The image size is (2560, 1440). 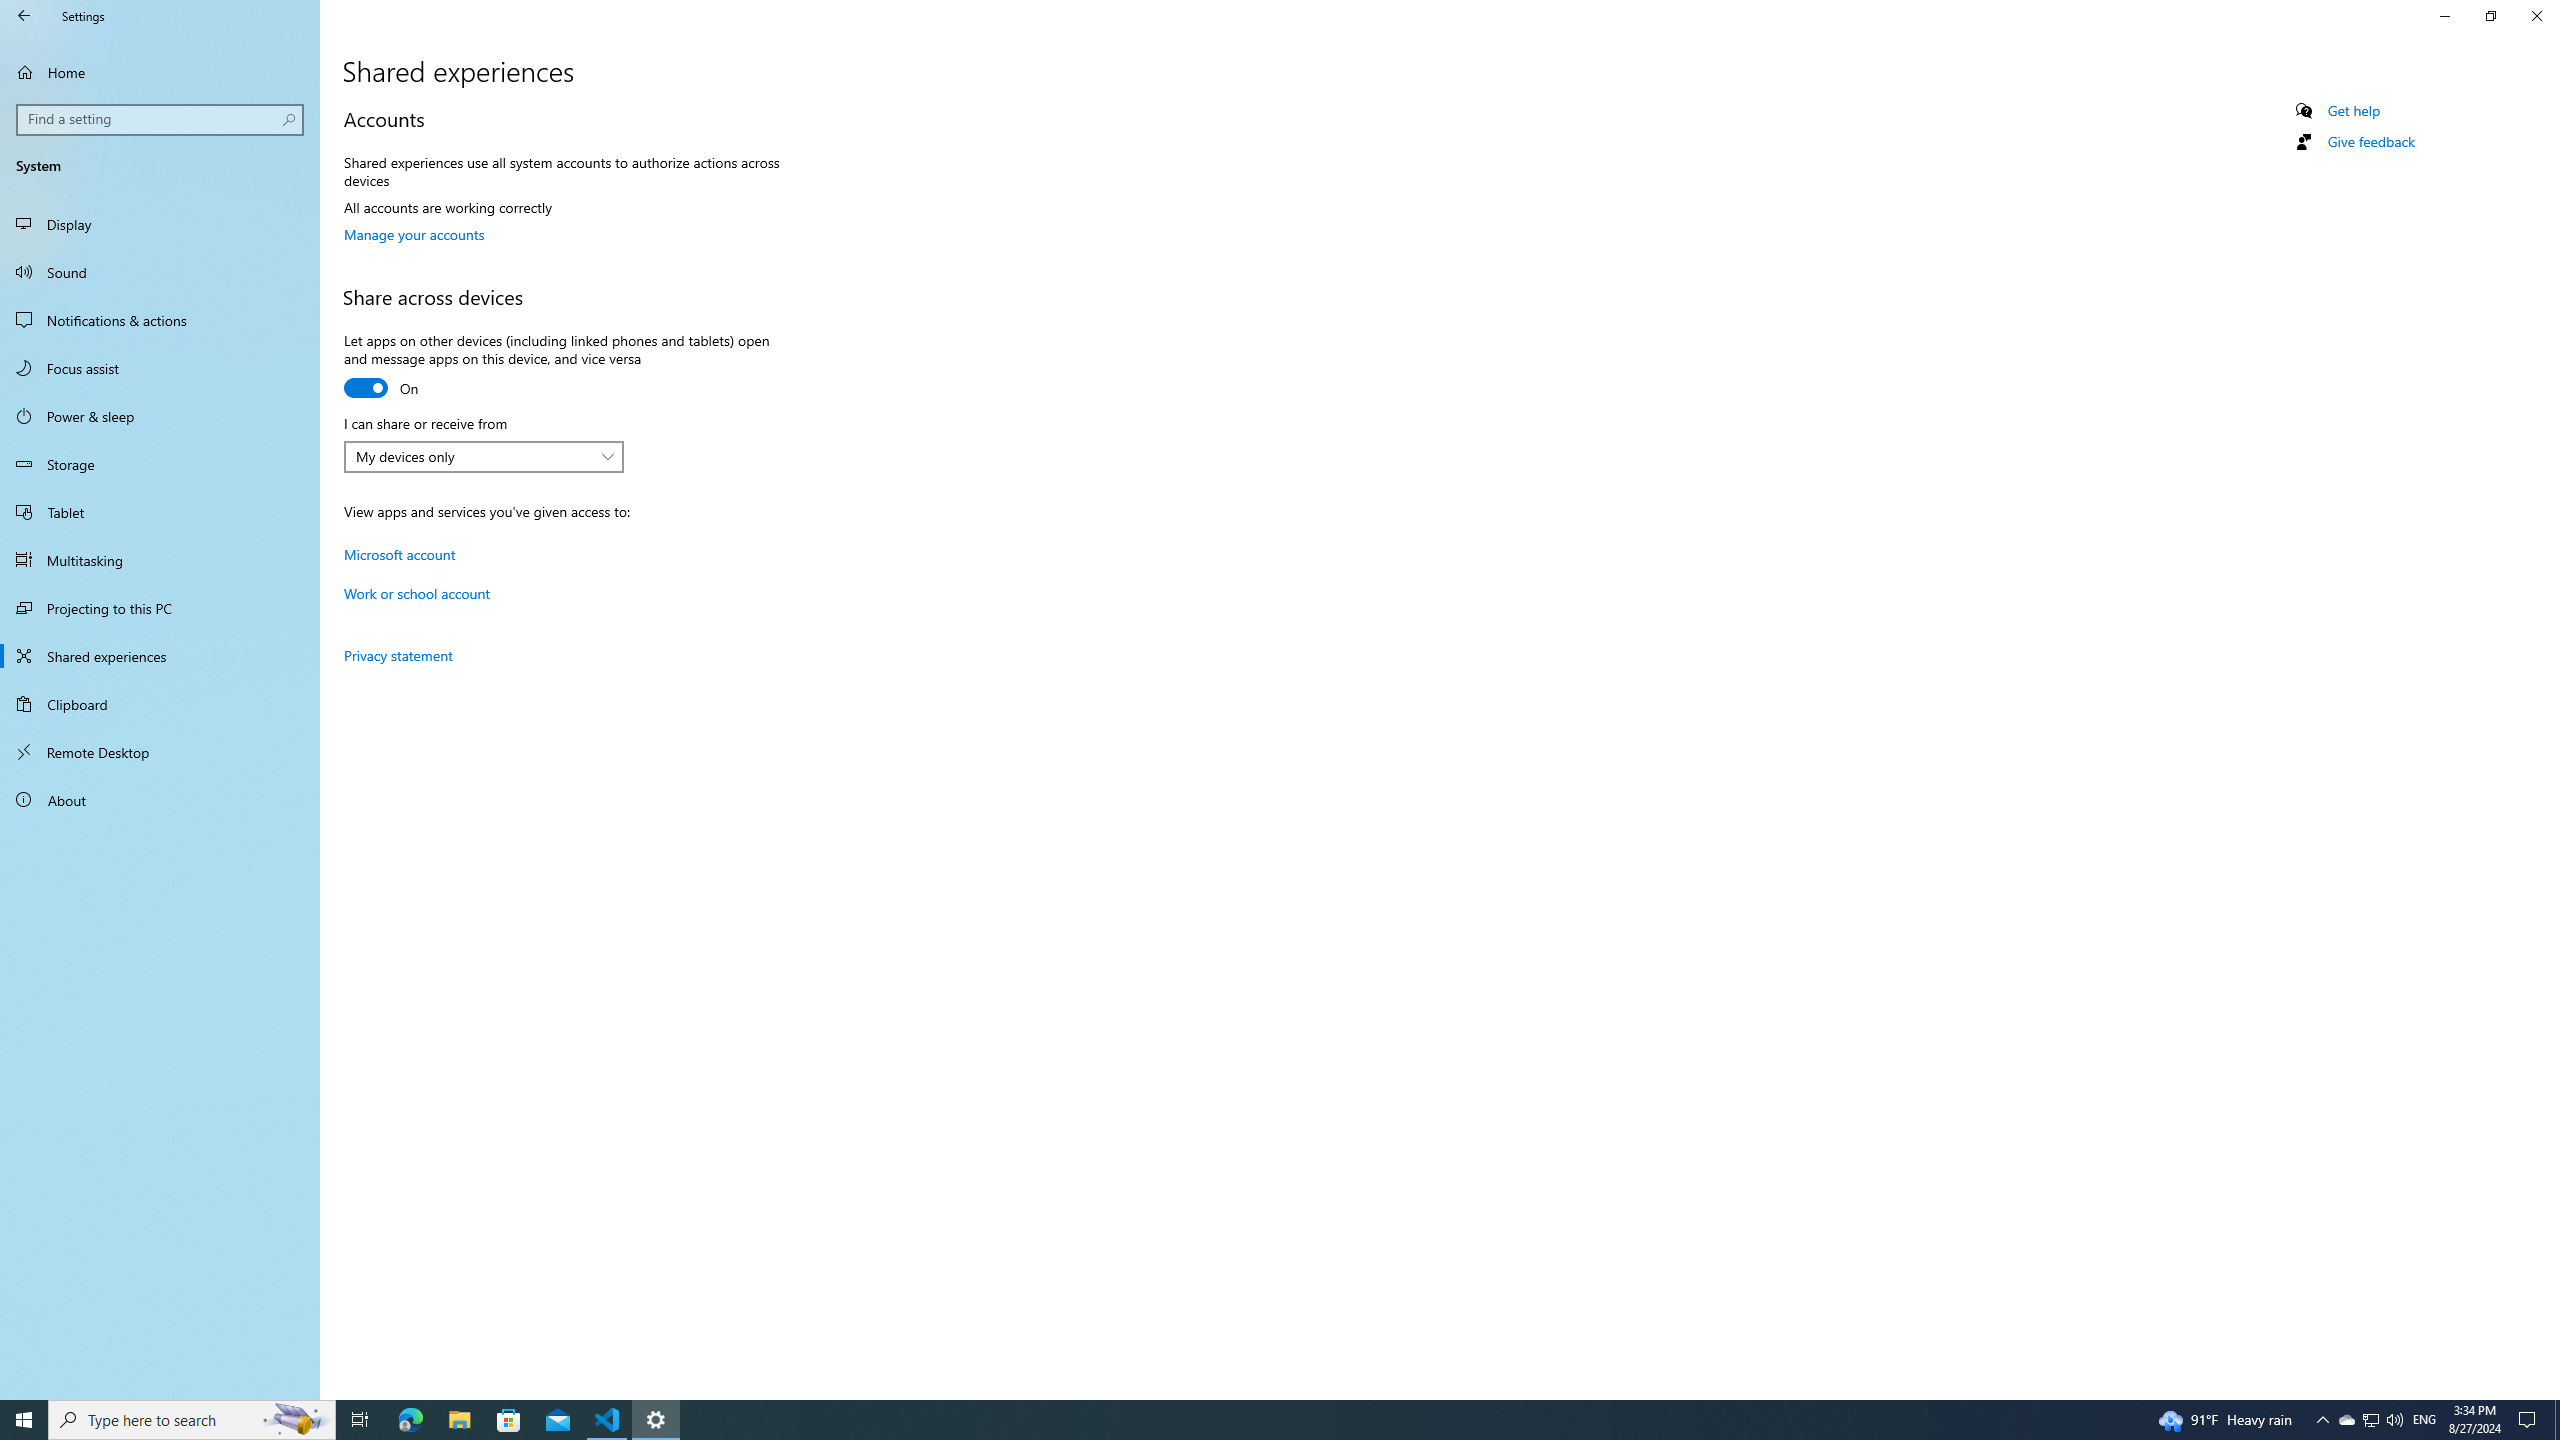 I want to click on Search highlights icon opens search home window, so click(x=2530, y=1420).